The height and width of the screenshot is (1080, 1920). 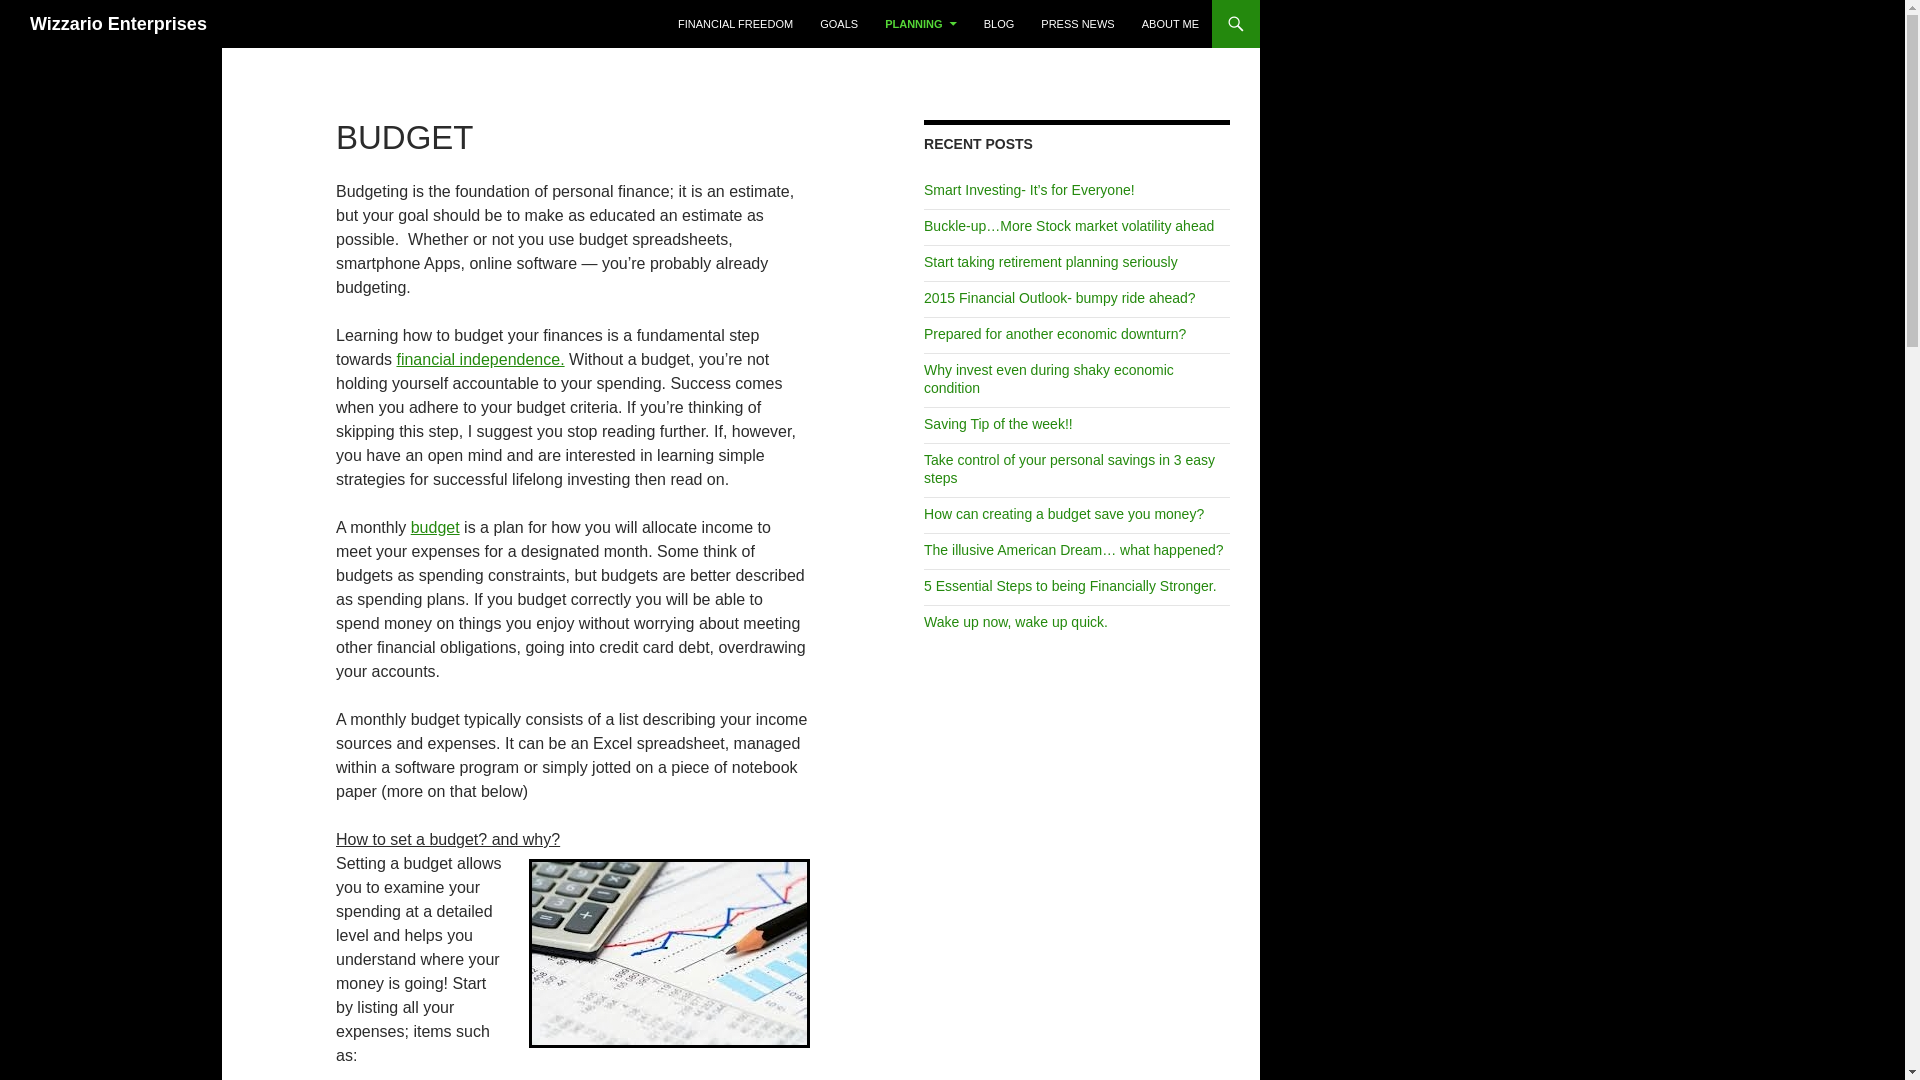 I want to click on Why invest even during shaky economic condition, so click(x=1048, y=378).